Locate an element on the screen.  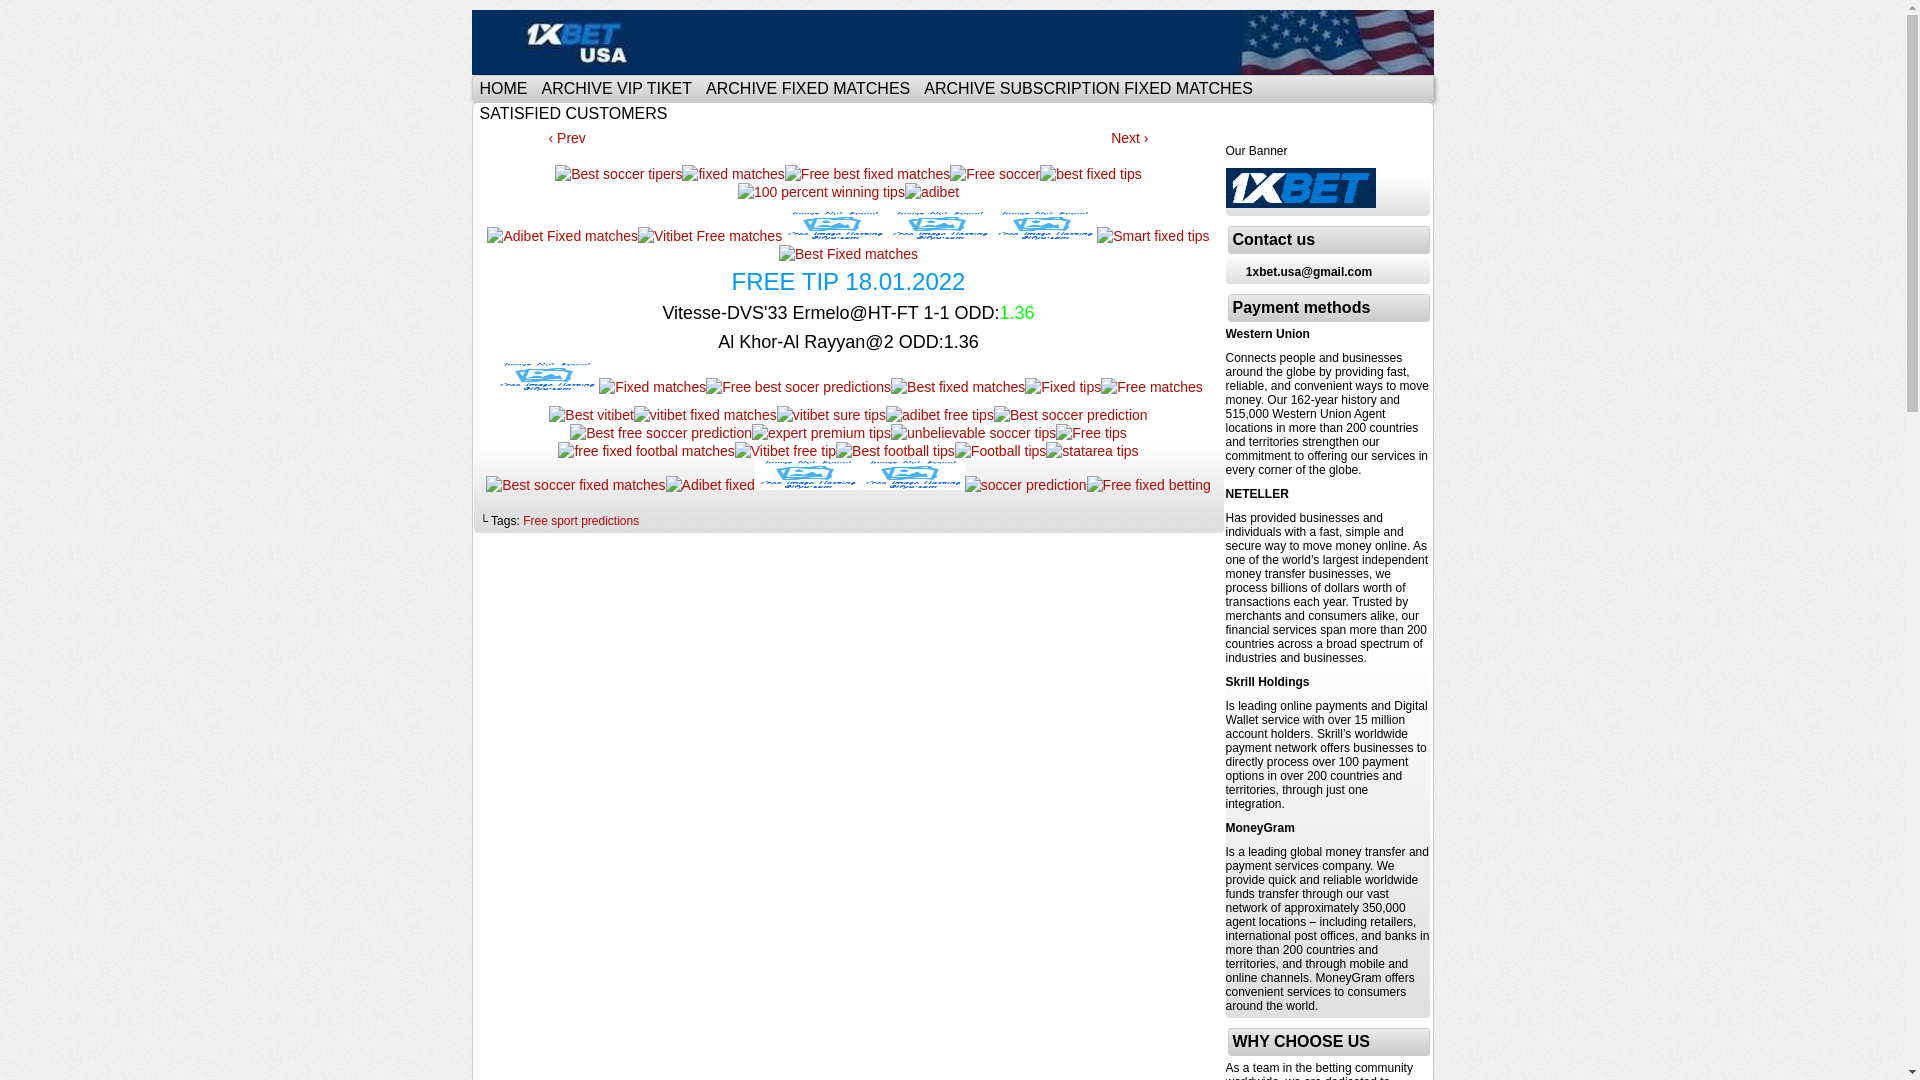
free best tips is located at coordinates (834, 226).